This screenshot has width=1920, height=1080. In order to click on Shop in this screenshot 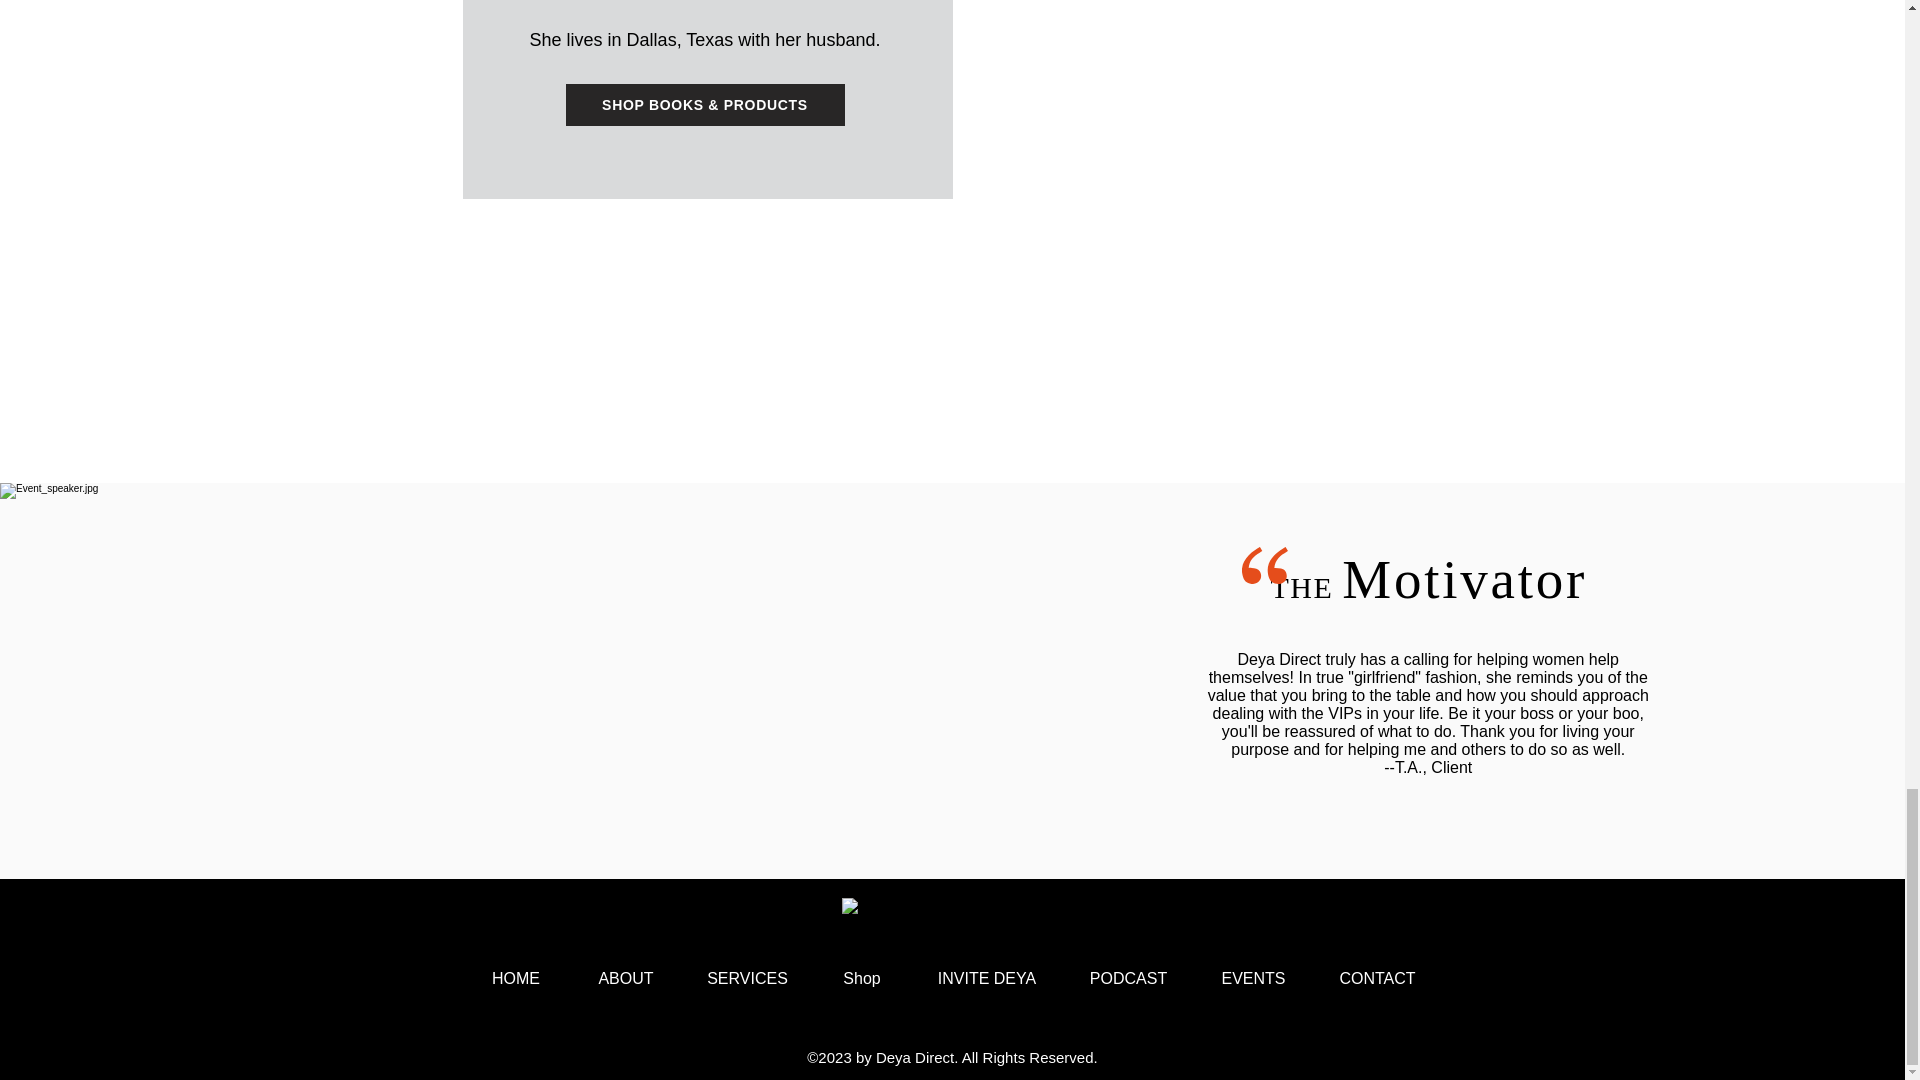, I will do `click(861, 978)`.